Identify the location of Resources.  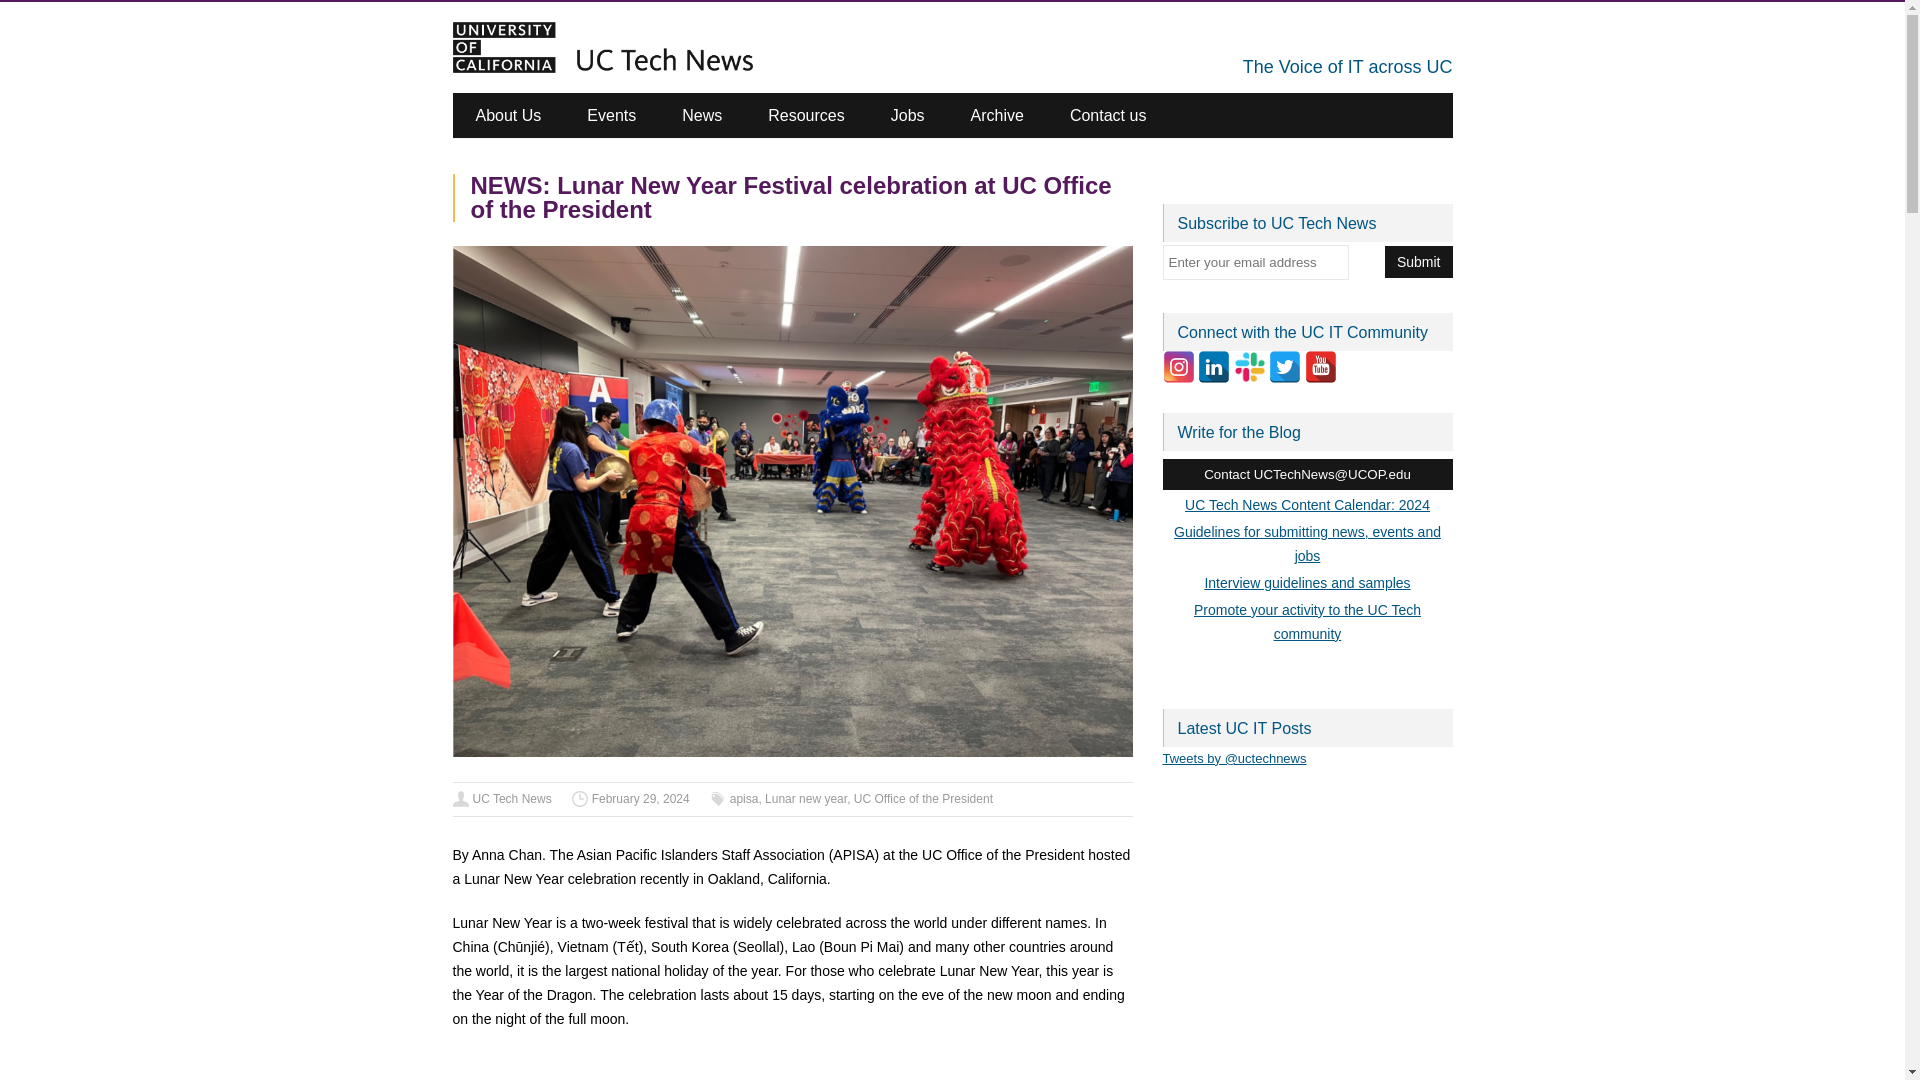
(806, 115).